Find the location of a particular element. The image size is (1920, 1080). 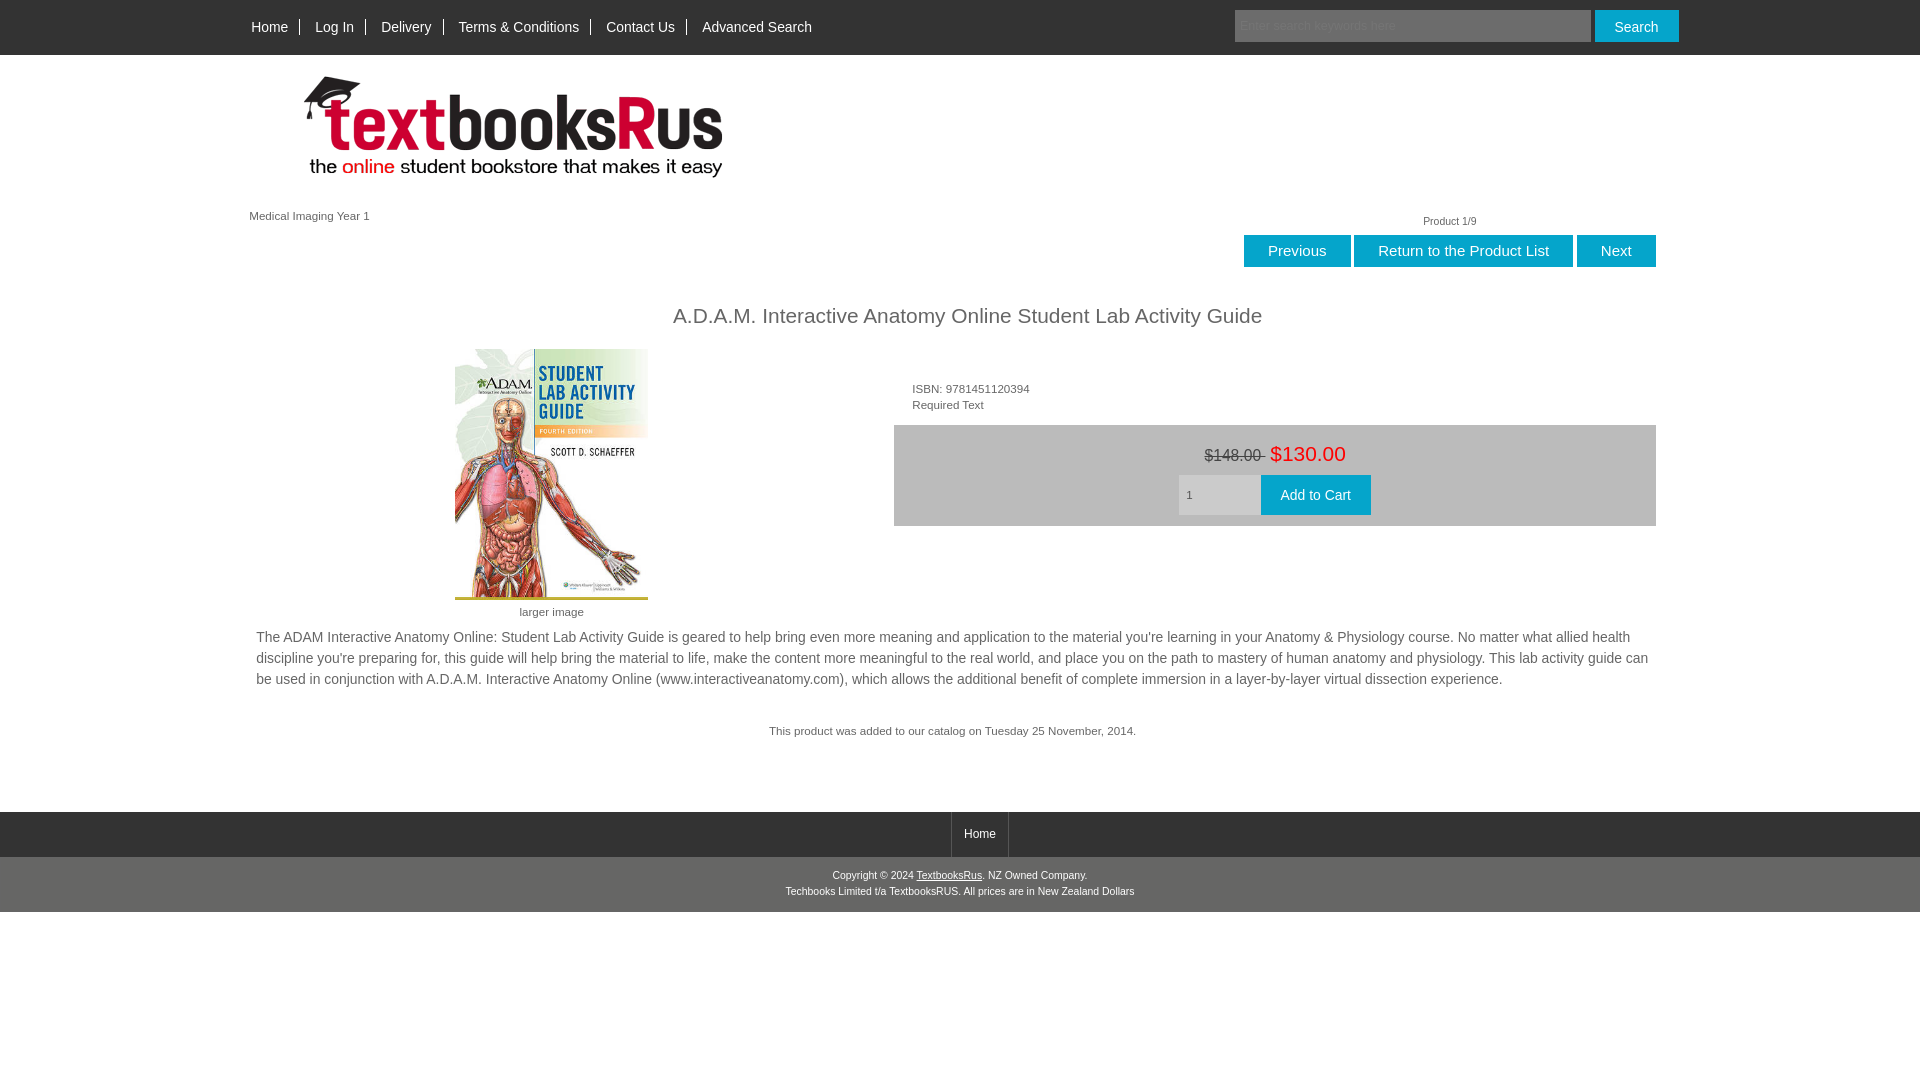

TextbooksRus is located at coordinates (950, 876).